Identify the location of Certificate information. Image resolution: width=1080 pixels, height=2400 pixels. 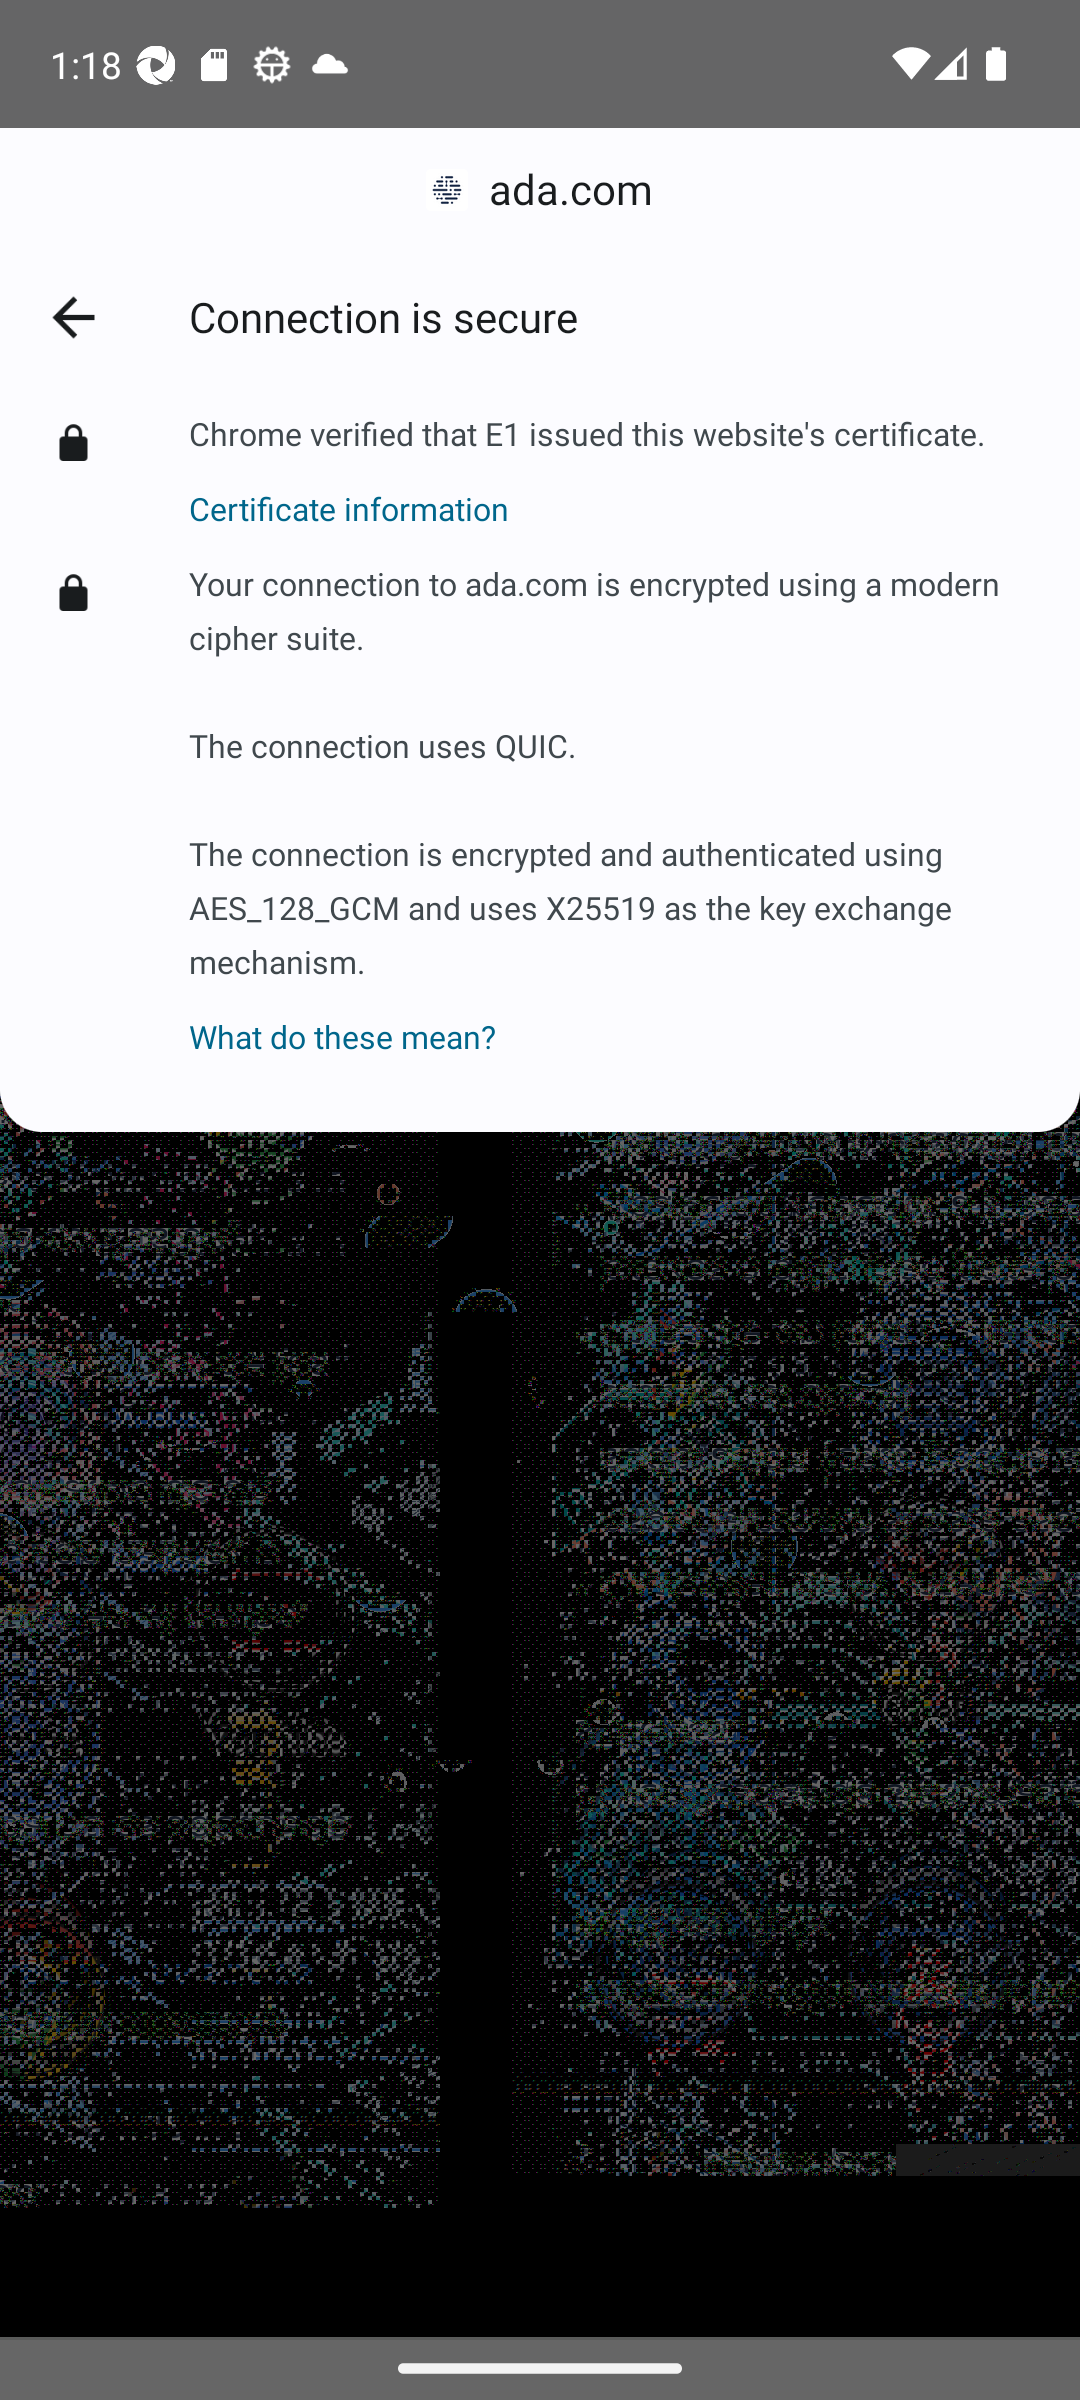
(586, 493).